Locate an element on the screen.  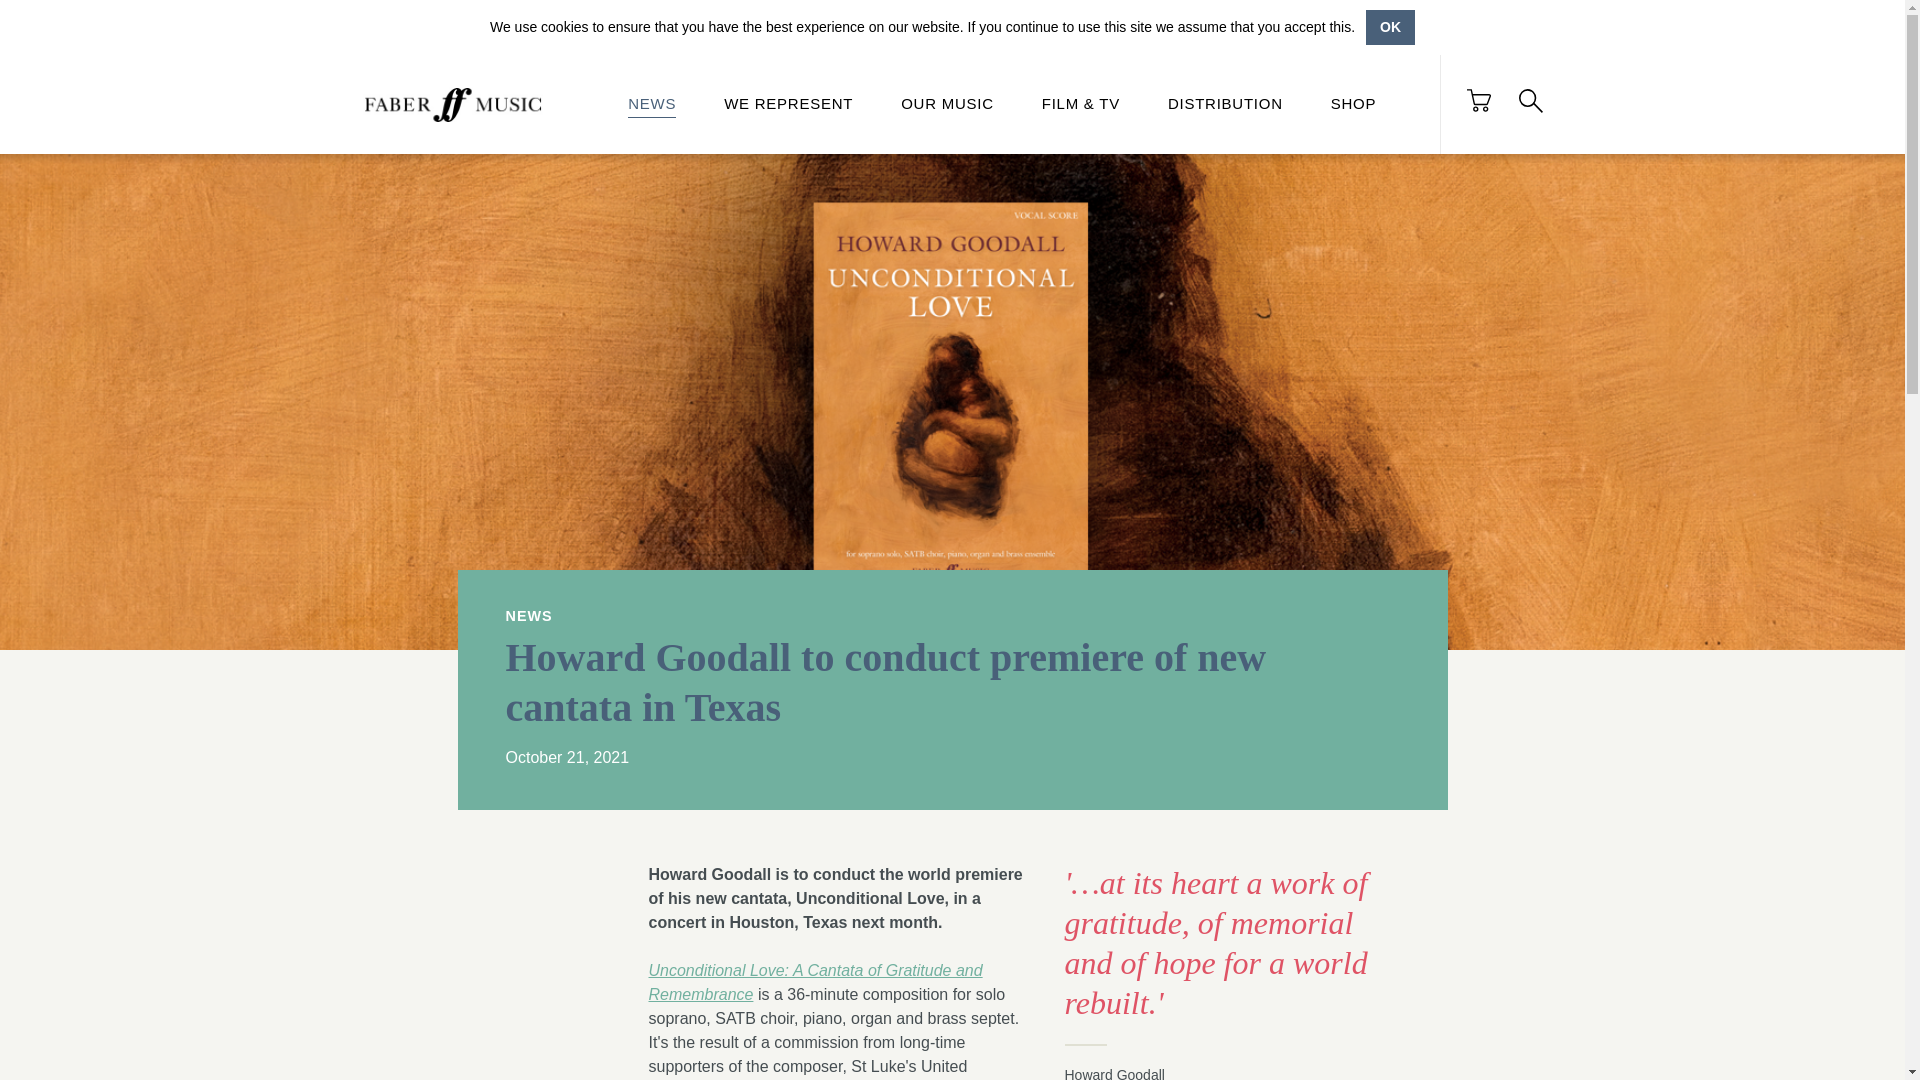
Unconditional Love: A Cantata of Gratitude and Remembrance is located at coordinates (814, 982).